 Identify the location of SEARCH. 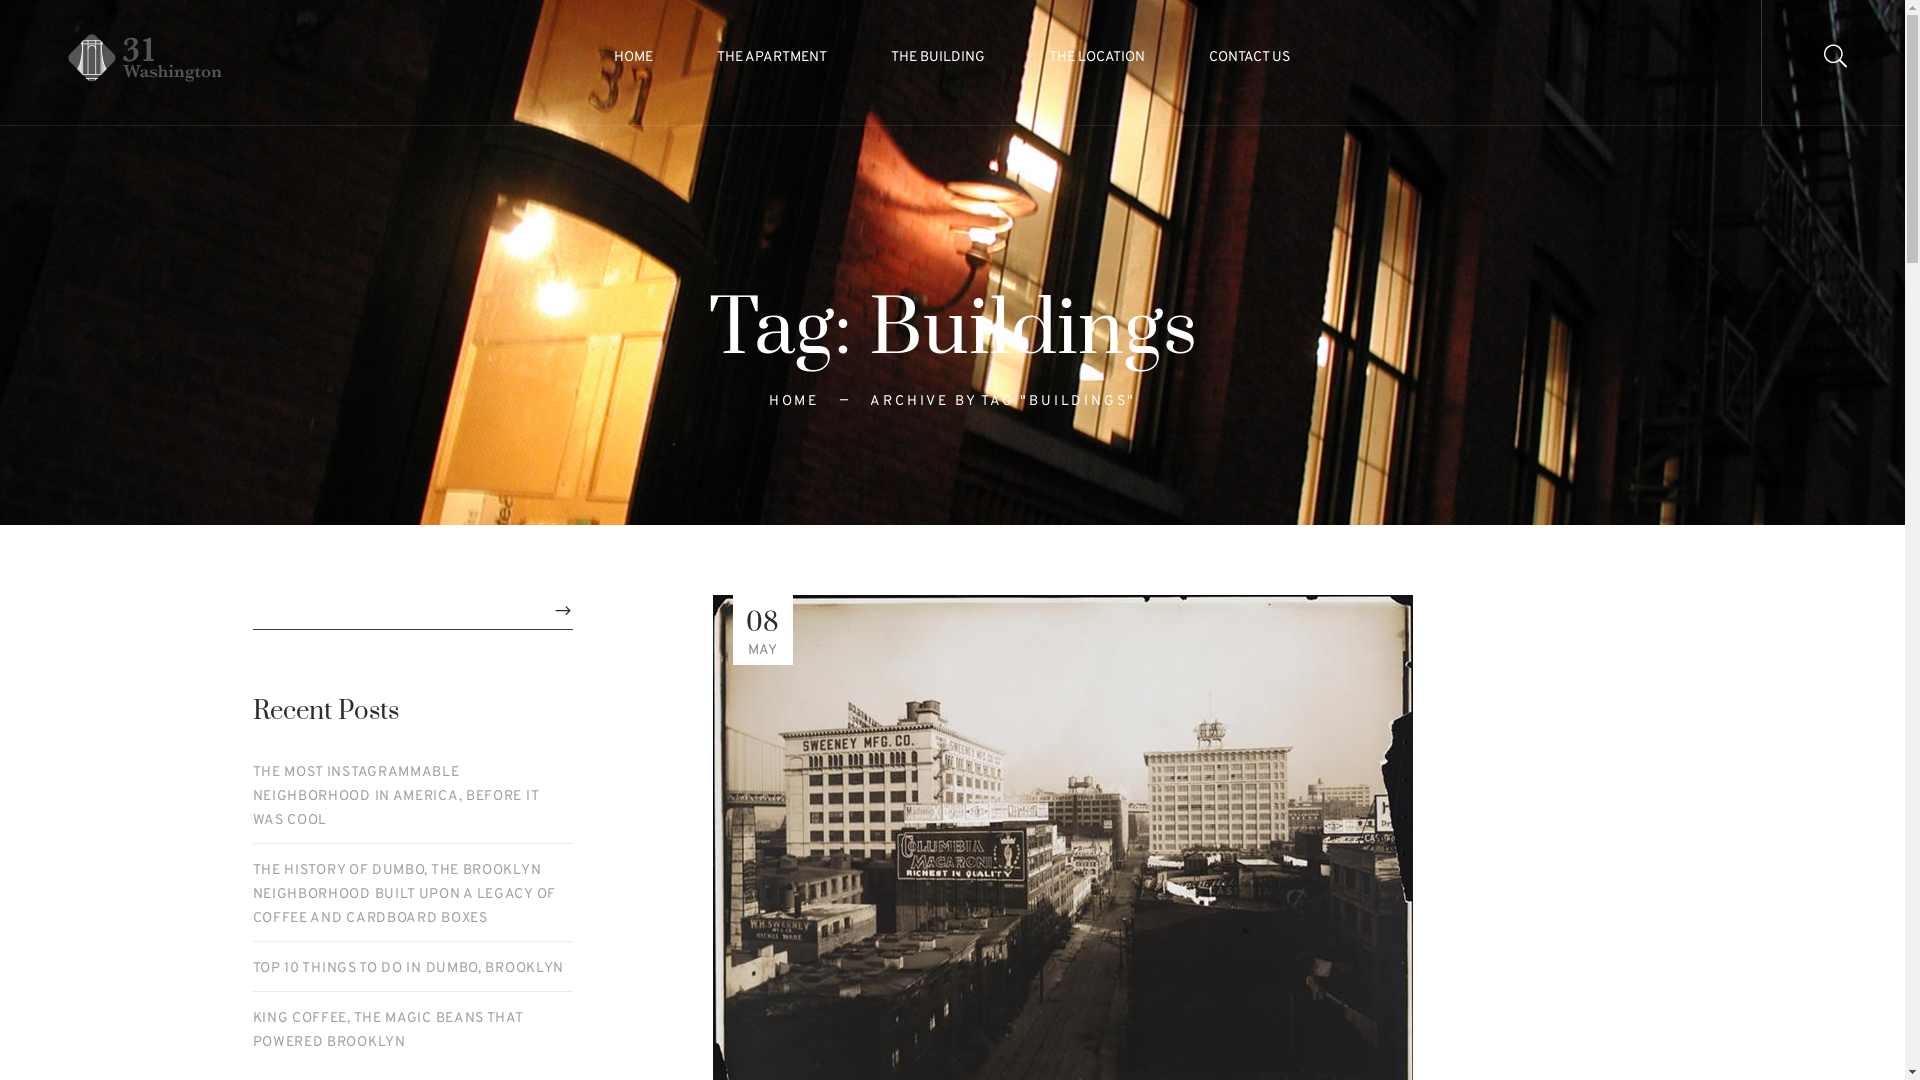
(562, 612).